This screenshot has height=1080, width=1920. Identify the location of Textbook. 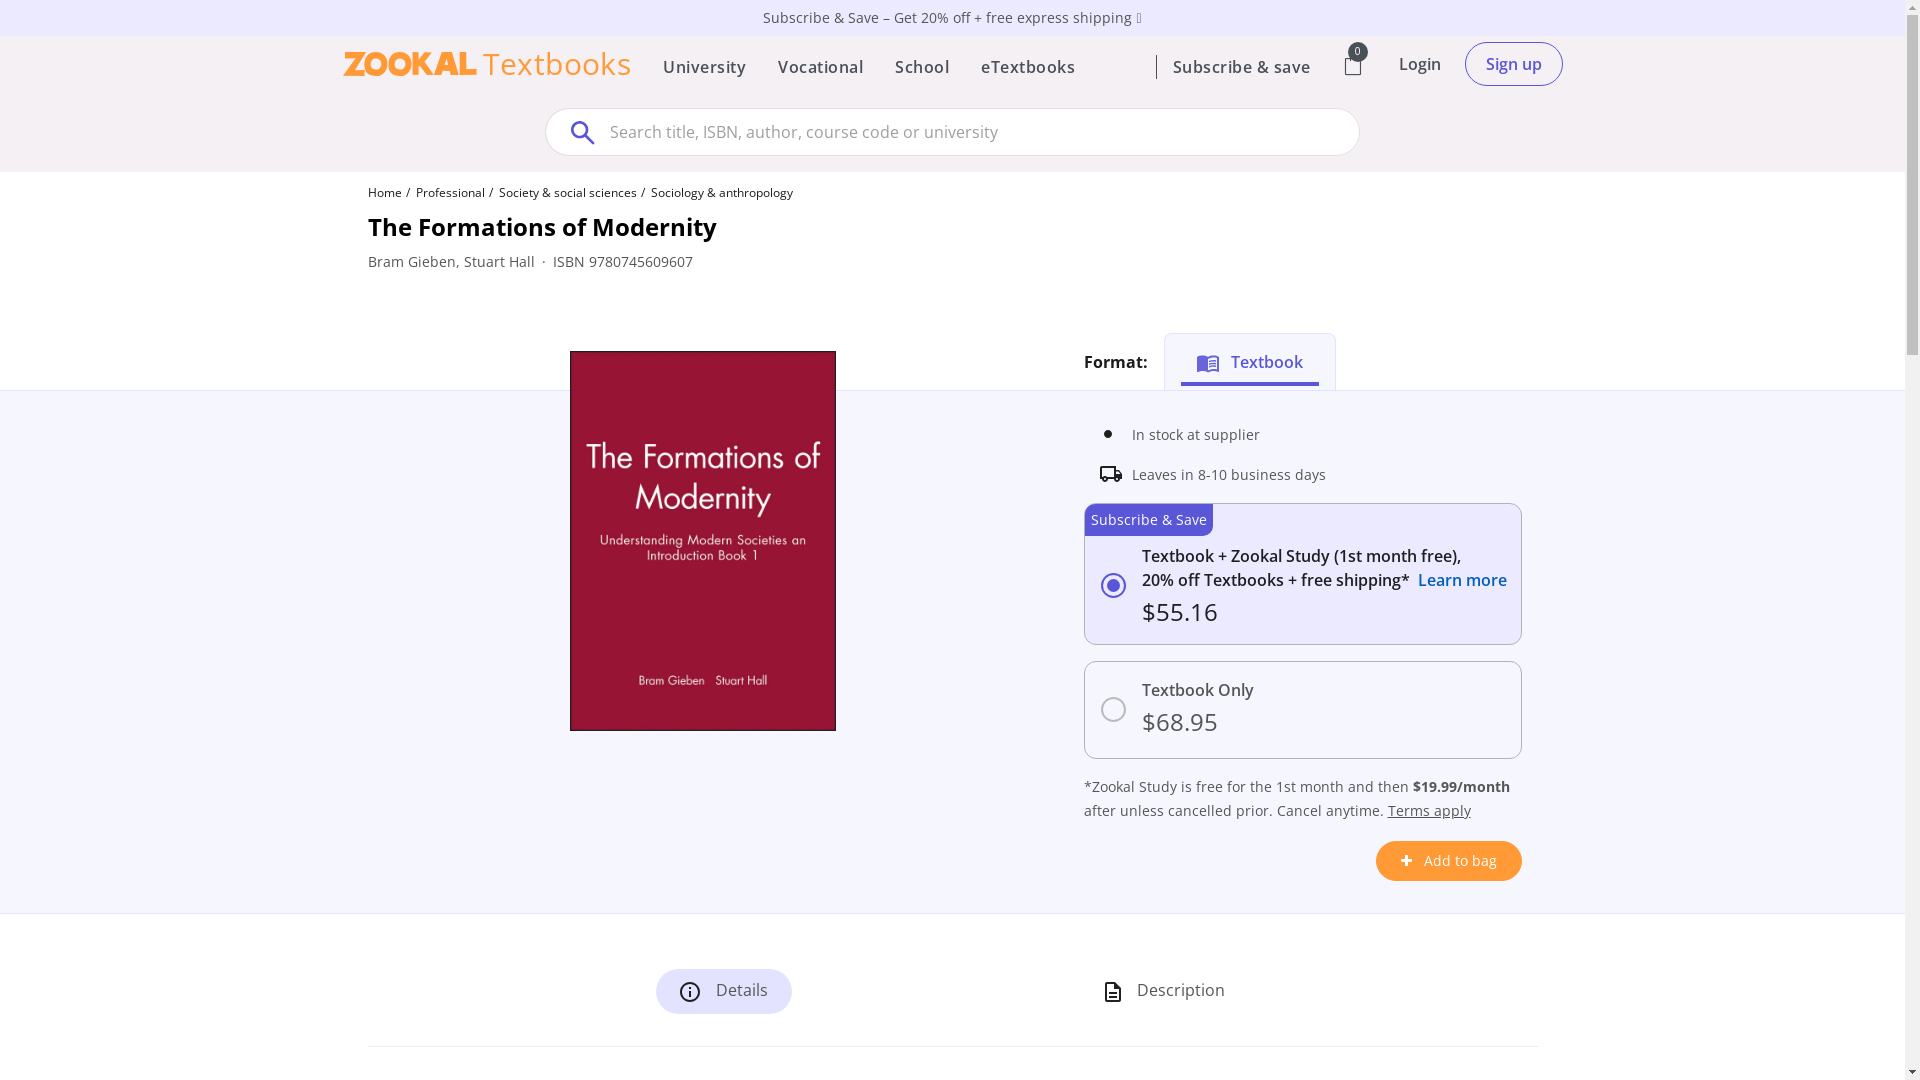
(1250, 362).